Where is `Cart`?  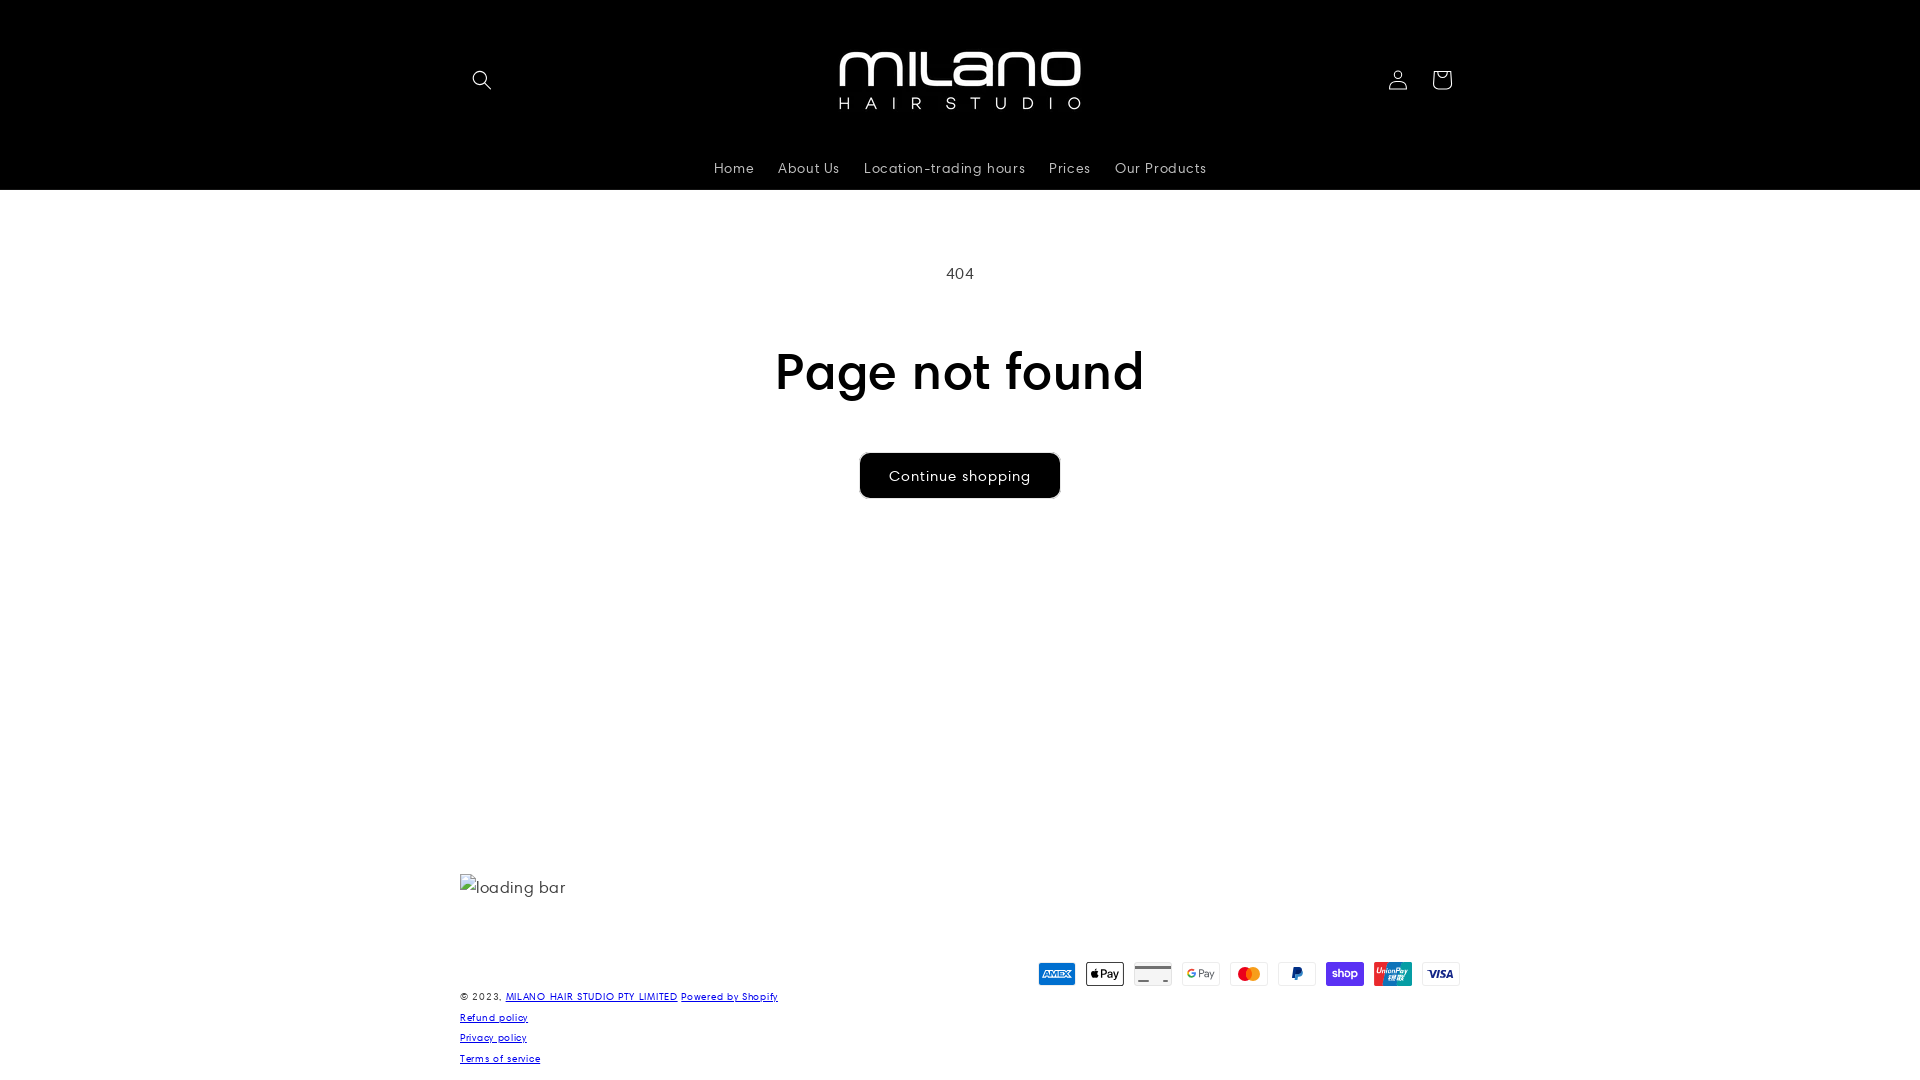 Cart is located at coordinates (1442, 80).